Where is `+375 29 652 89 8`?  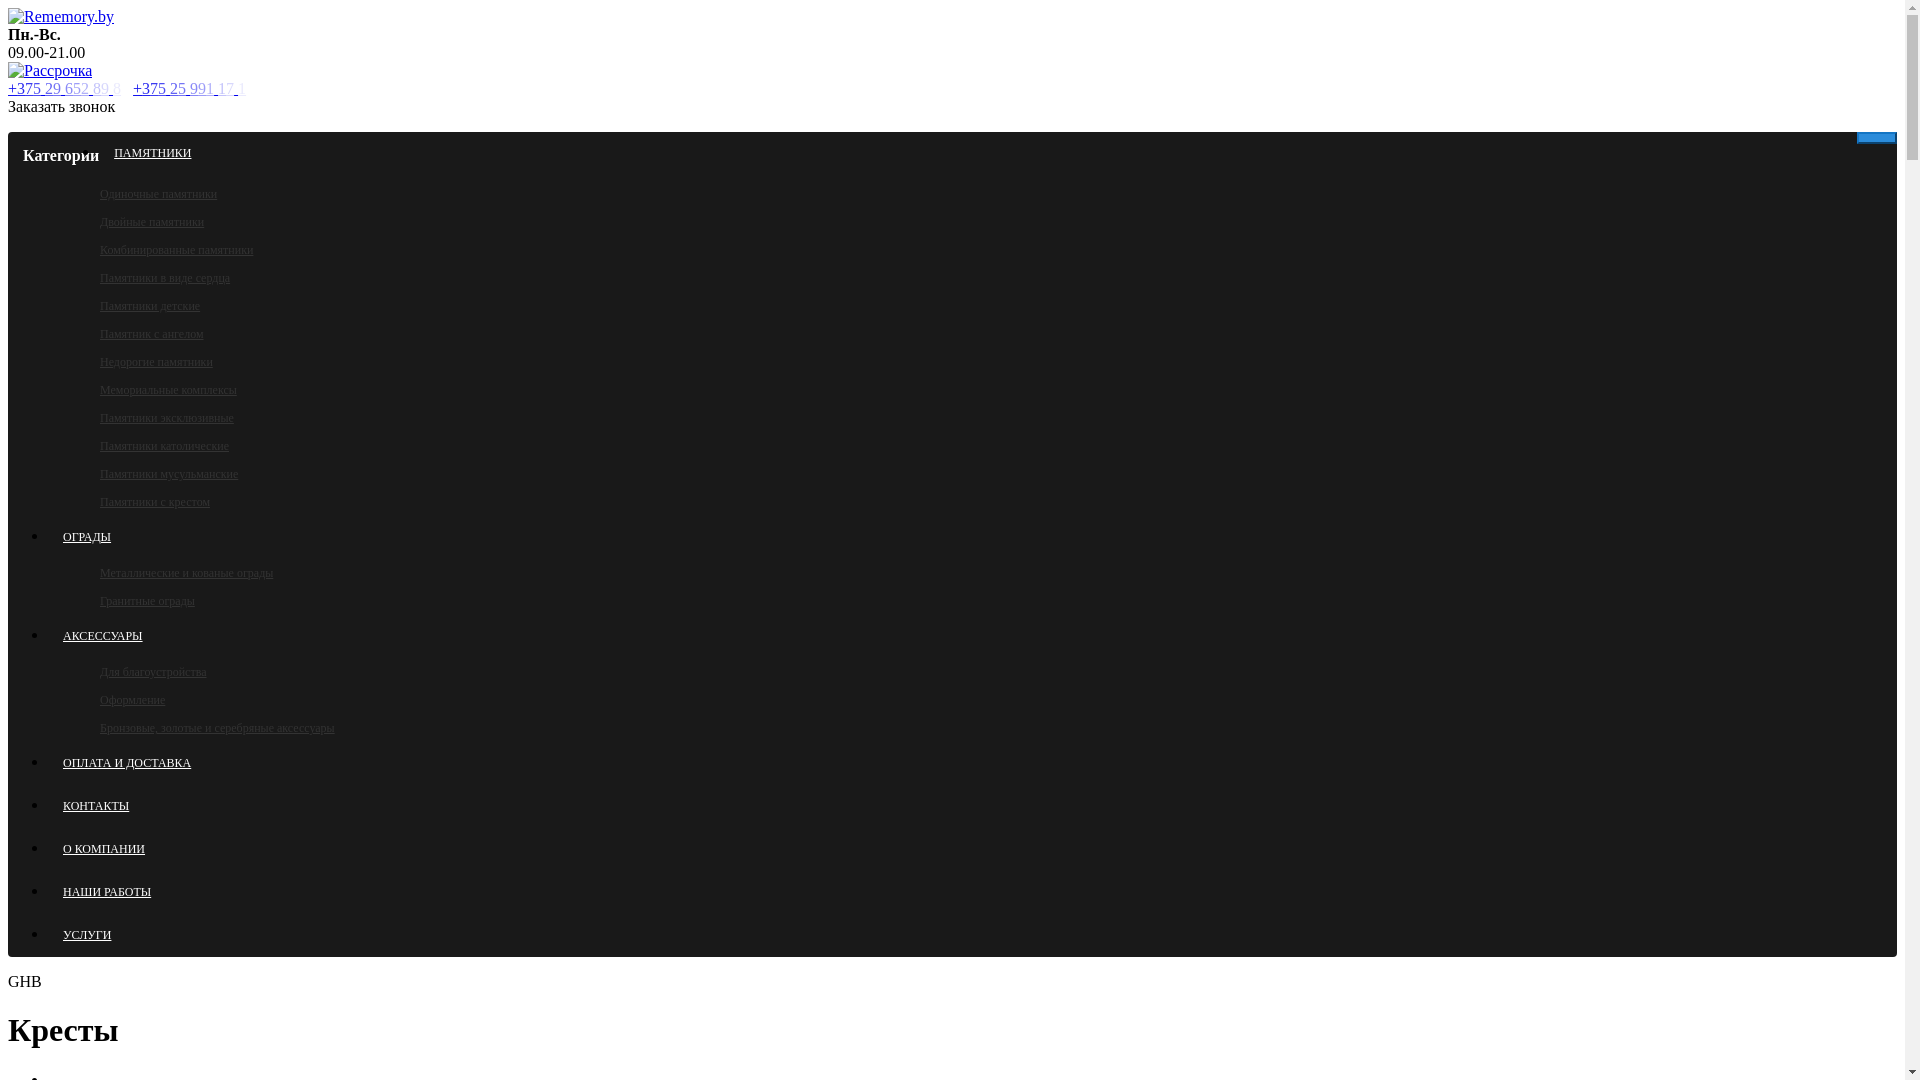
+375 29 652 89 8 is located at coordinates (68, 88).